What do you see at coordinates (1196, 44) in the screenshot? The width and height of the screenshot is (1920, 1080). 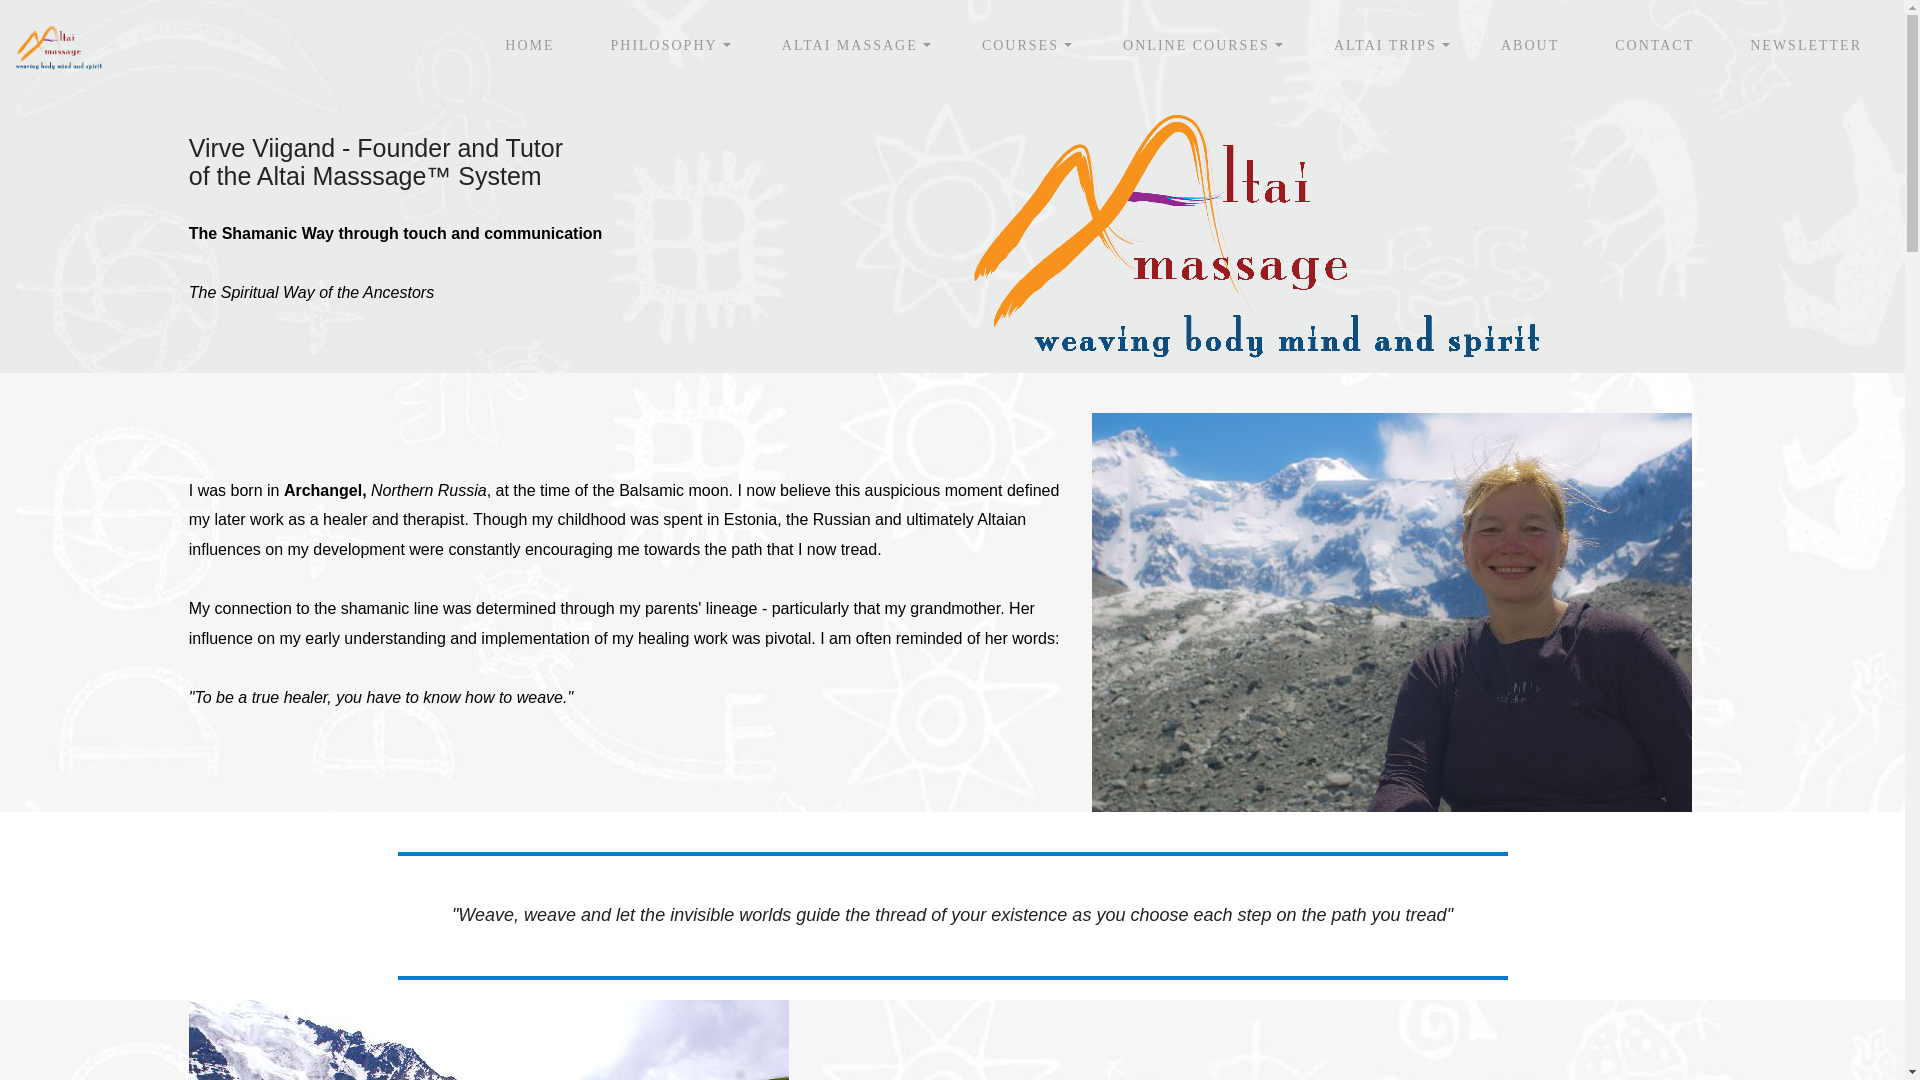 I see `ONLINE COURSES` at bounding box center [1196, 44].